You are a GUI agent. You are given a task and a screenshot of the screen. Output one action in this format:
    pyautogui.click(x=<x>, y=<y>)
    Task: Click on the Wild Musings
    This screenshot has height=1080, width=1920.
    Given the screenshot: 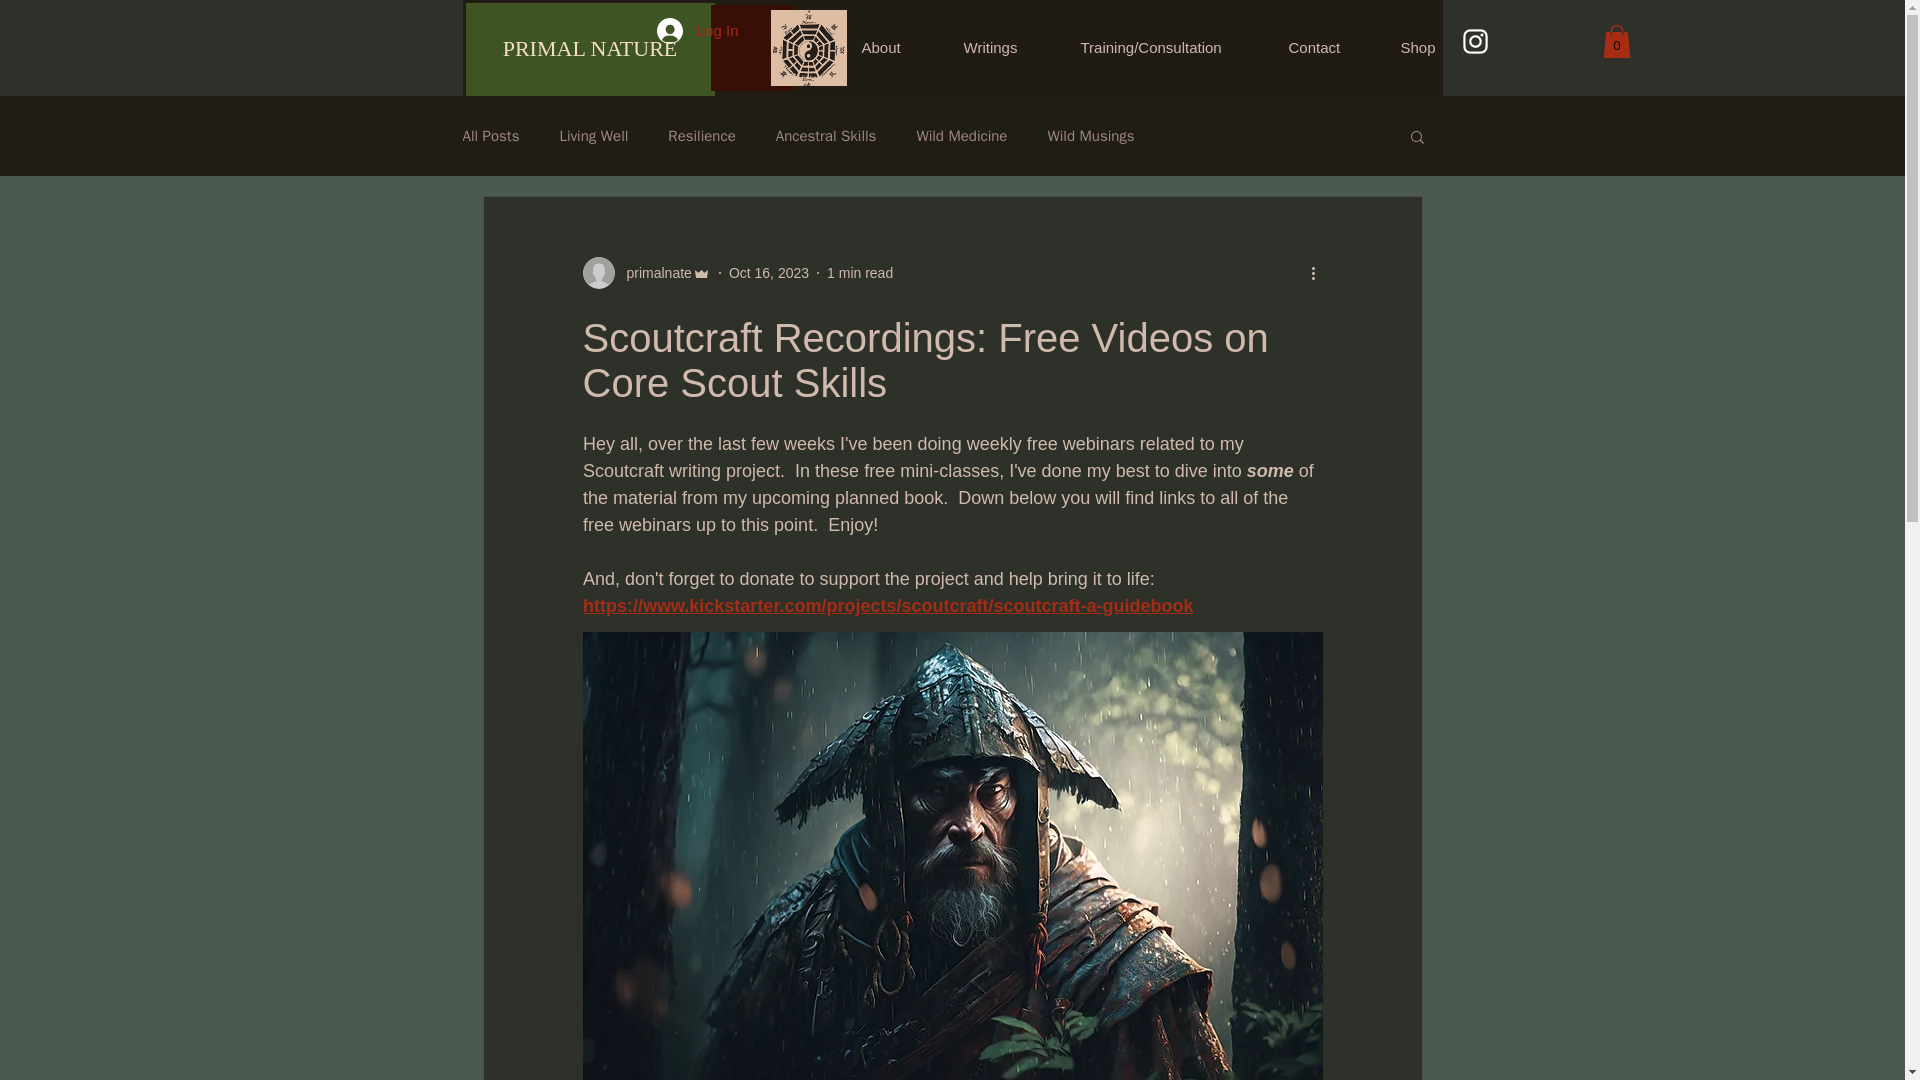 What is the action you would take?
    pyautogui.click(x=1090, y=136)
    